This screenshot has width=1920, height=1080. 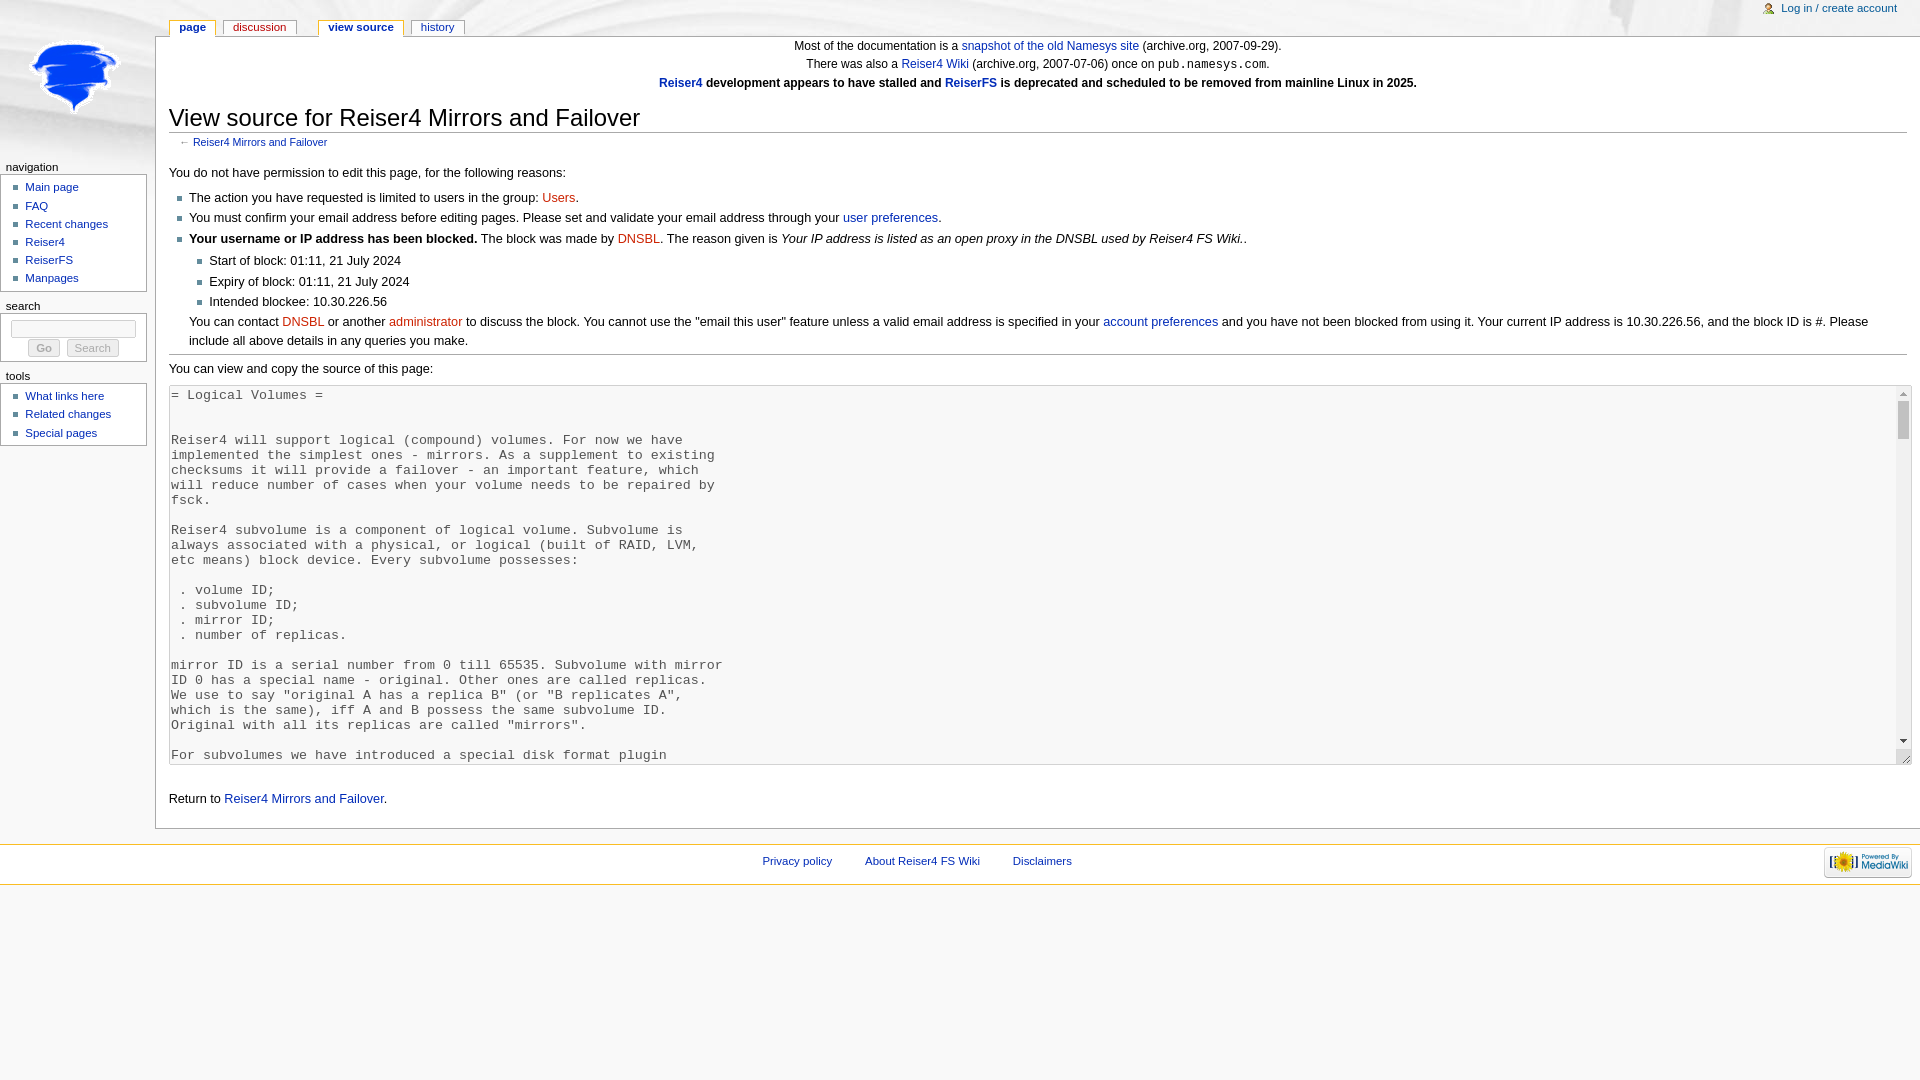 What do you see at coordinates (303, 798) in the screenshot?
I see `Reiser4 Mirrors and Failover` at bounding box center [303, 798].